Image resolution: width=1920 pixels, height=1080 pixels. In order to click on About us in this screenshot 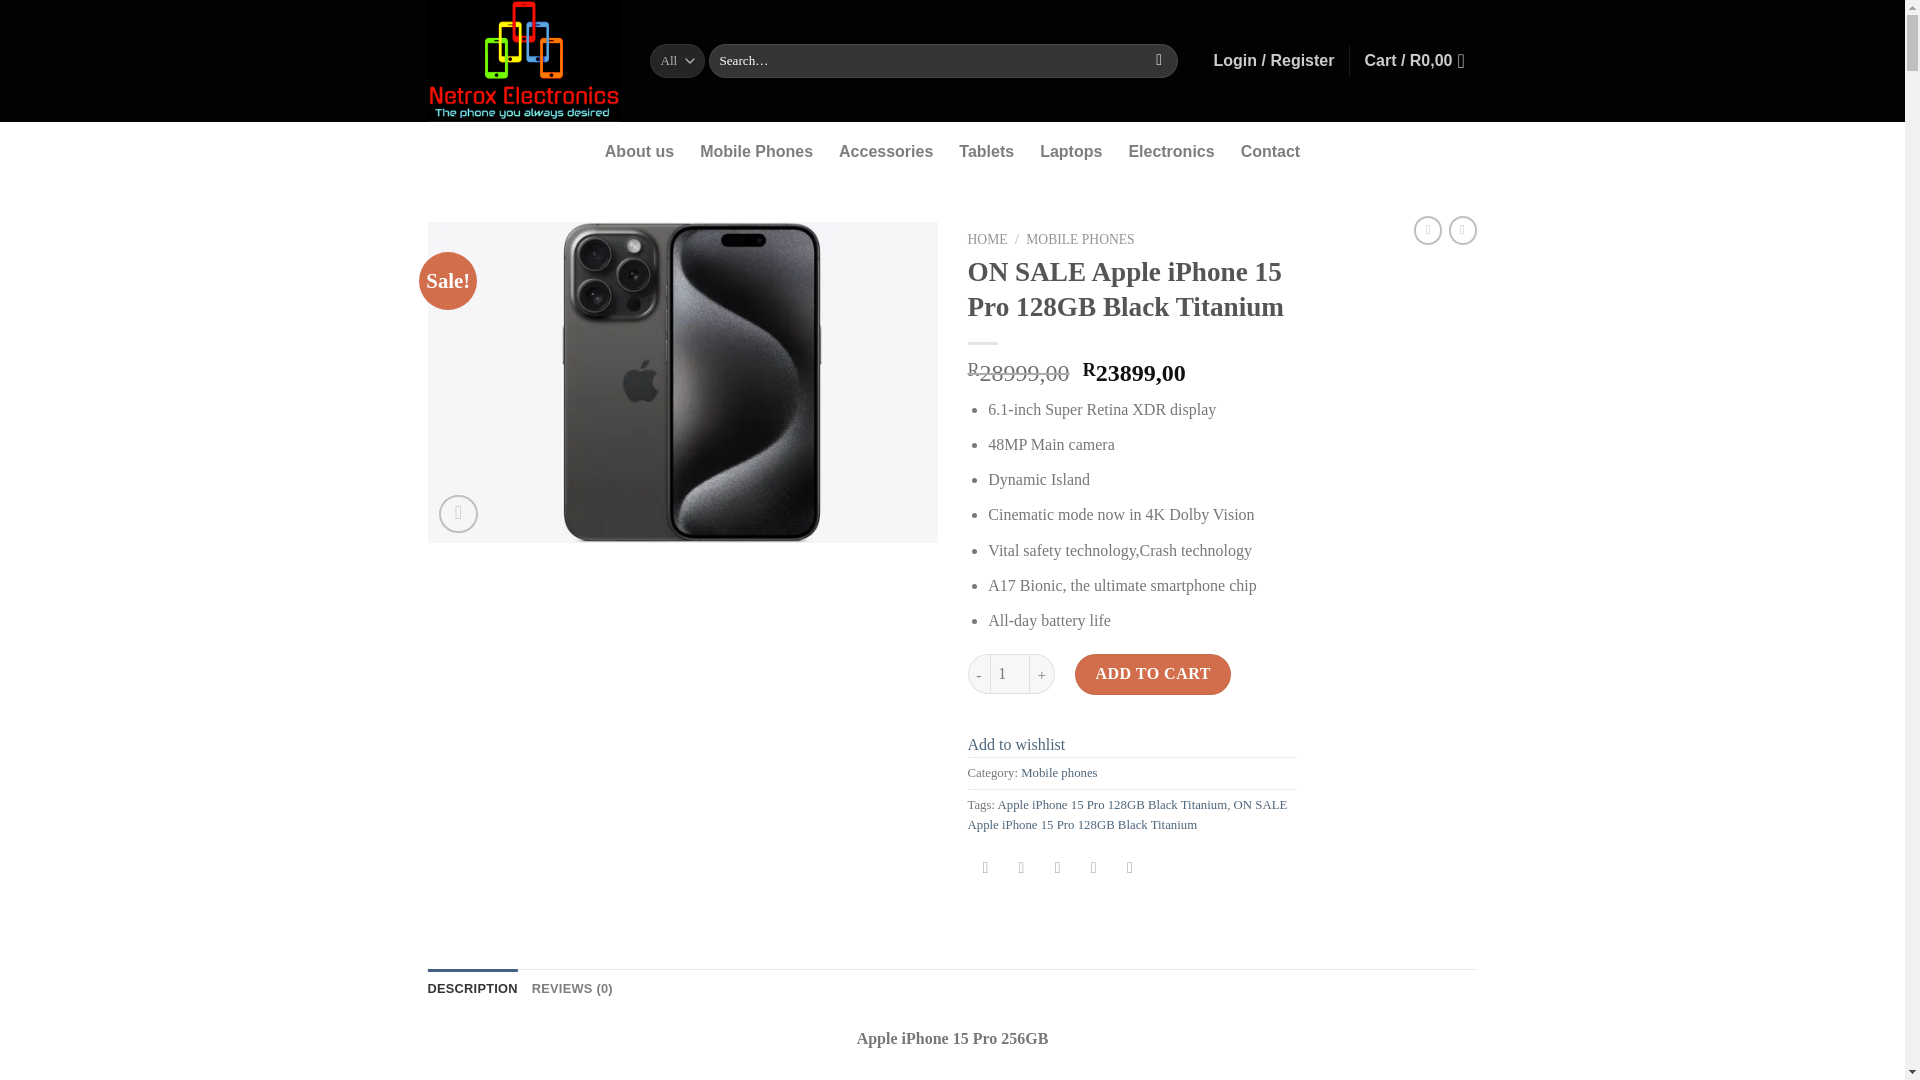, I will do `click(638, 151)`.